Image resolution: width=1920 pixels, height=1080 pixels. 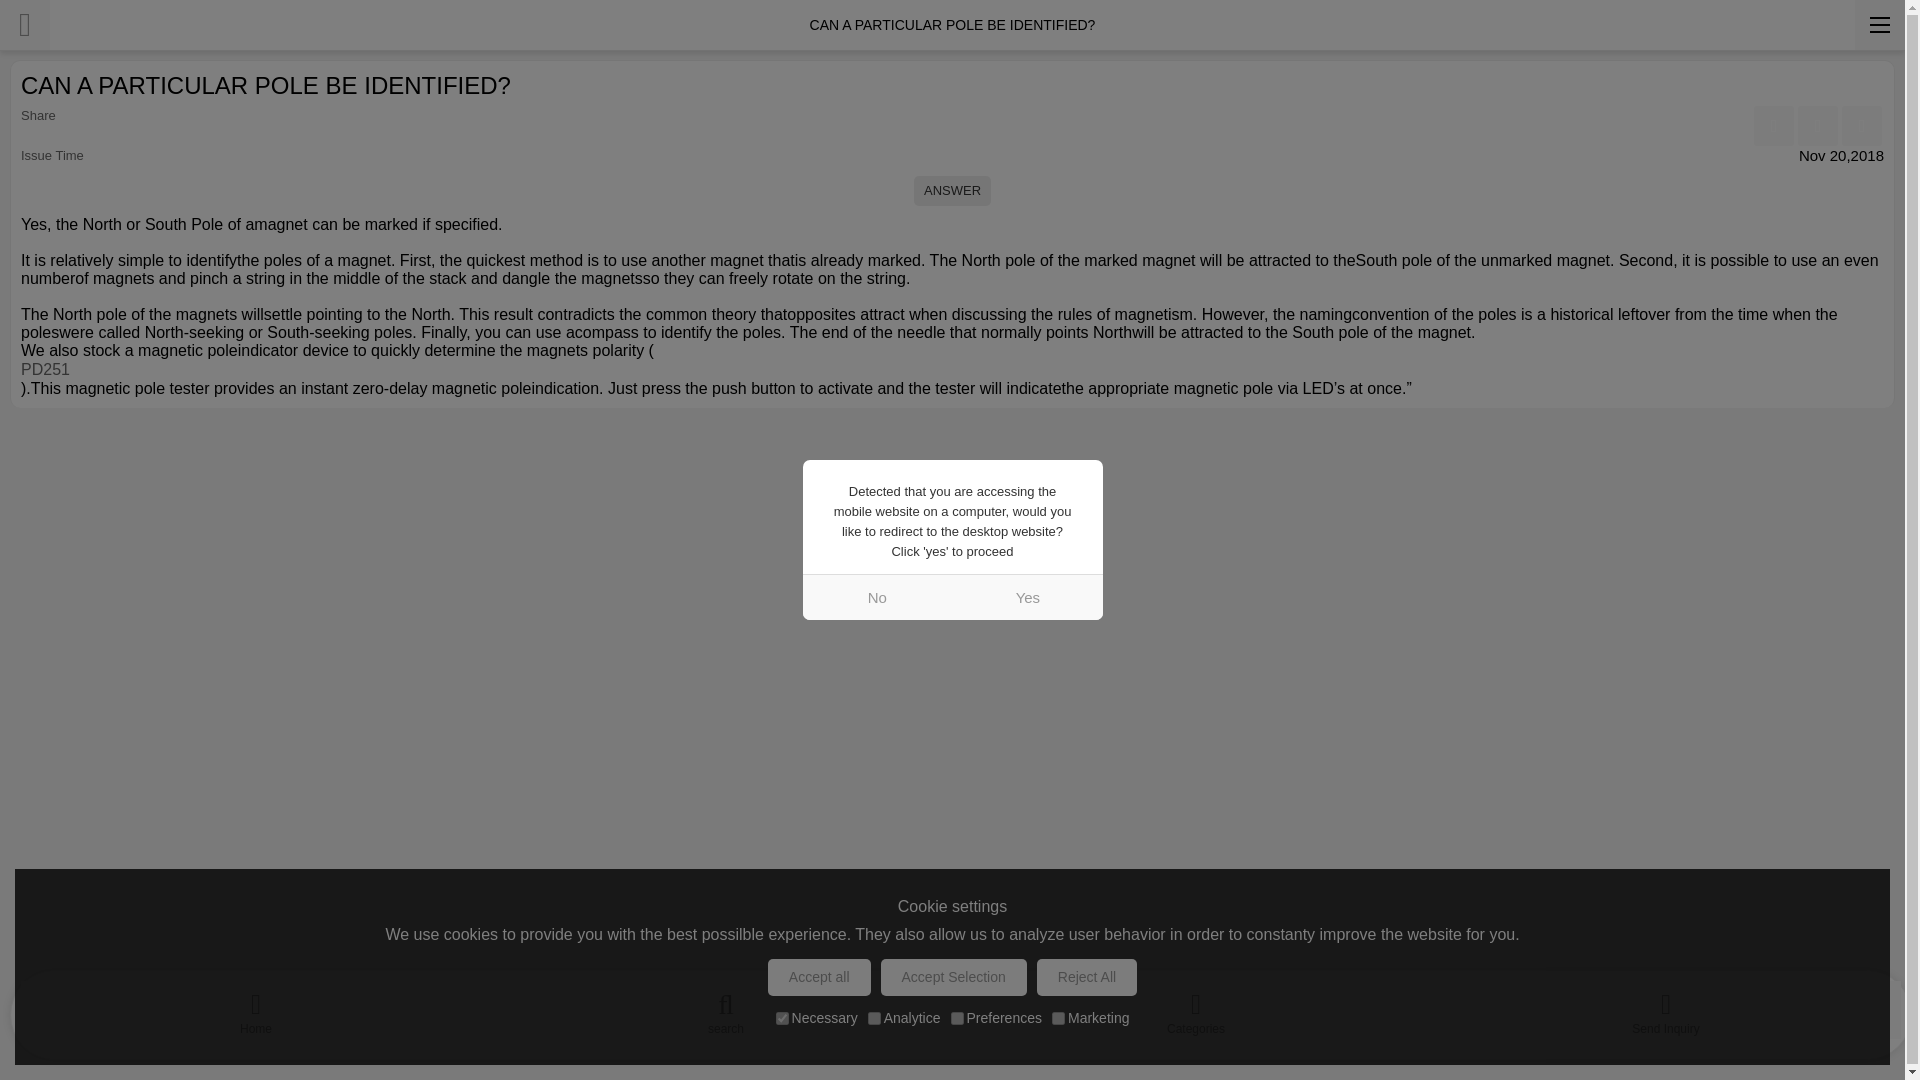 What do you see at coordinates (1861, 125) in the screenshot?
I see `Share Twitter` at bounding box center [1861, 125].